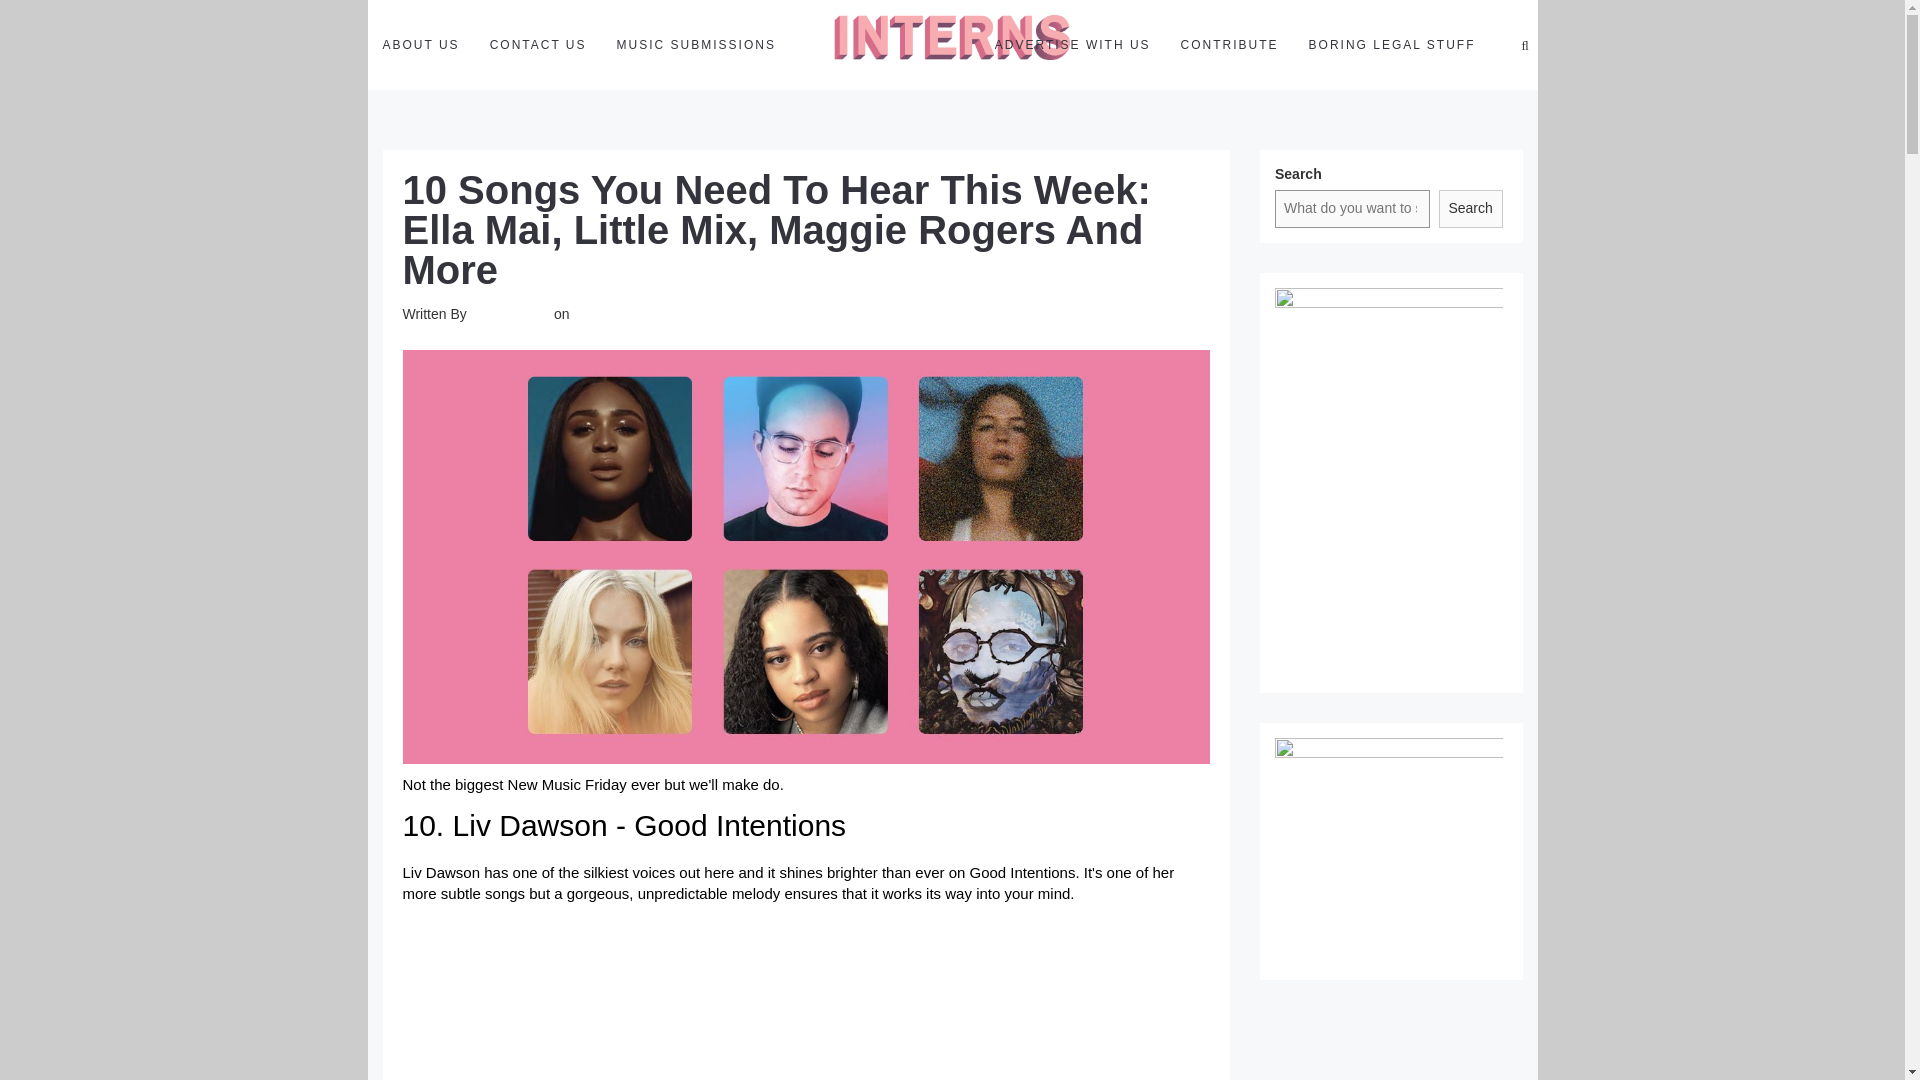 This screenshot has width=1920, height=1080. What do you see at coordinates (510, 313) in the screenshot?
I see `Sam Murphy` at bounding box center [510, 313].